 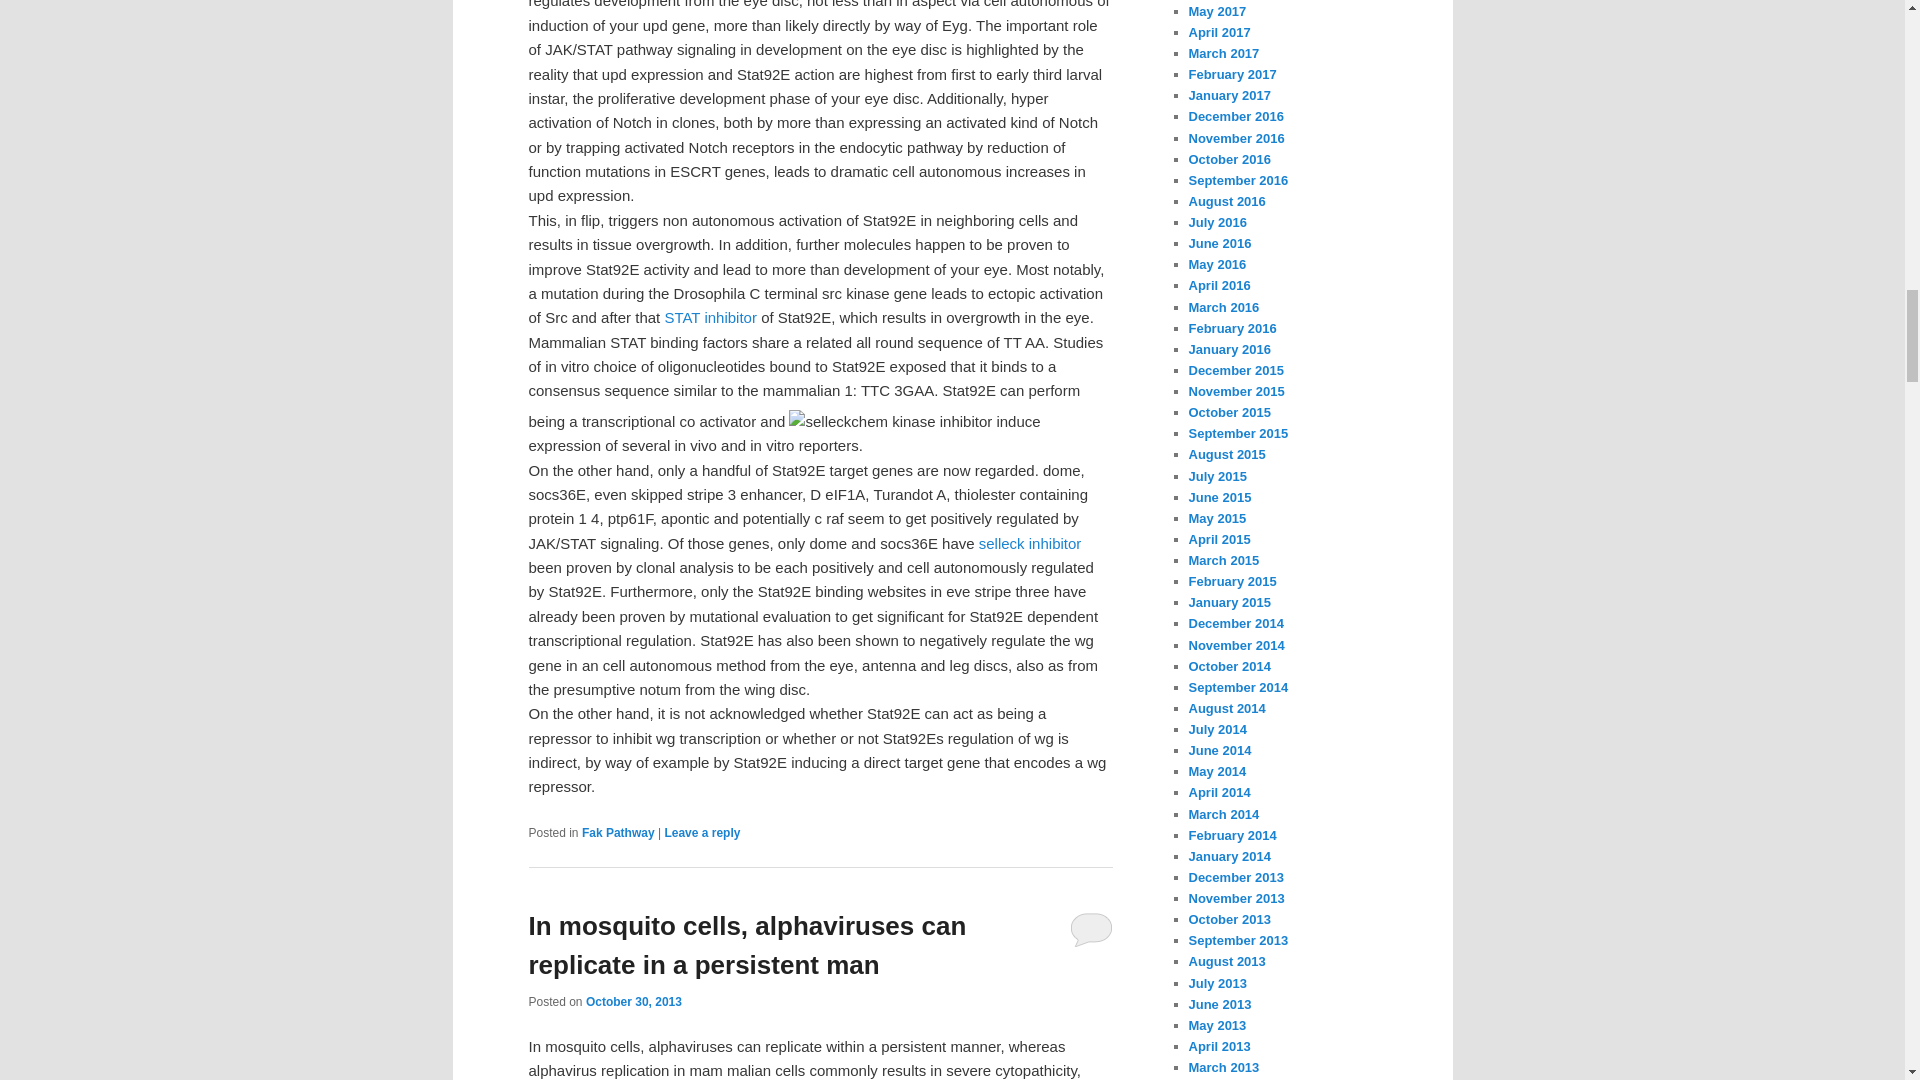 I want to click on selleck inhibitor, so click(x=1030, y=542).